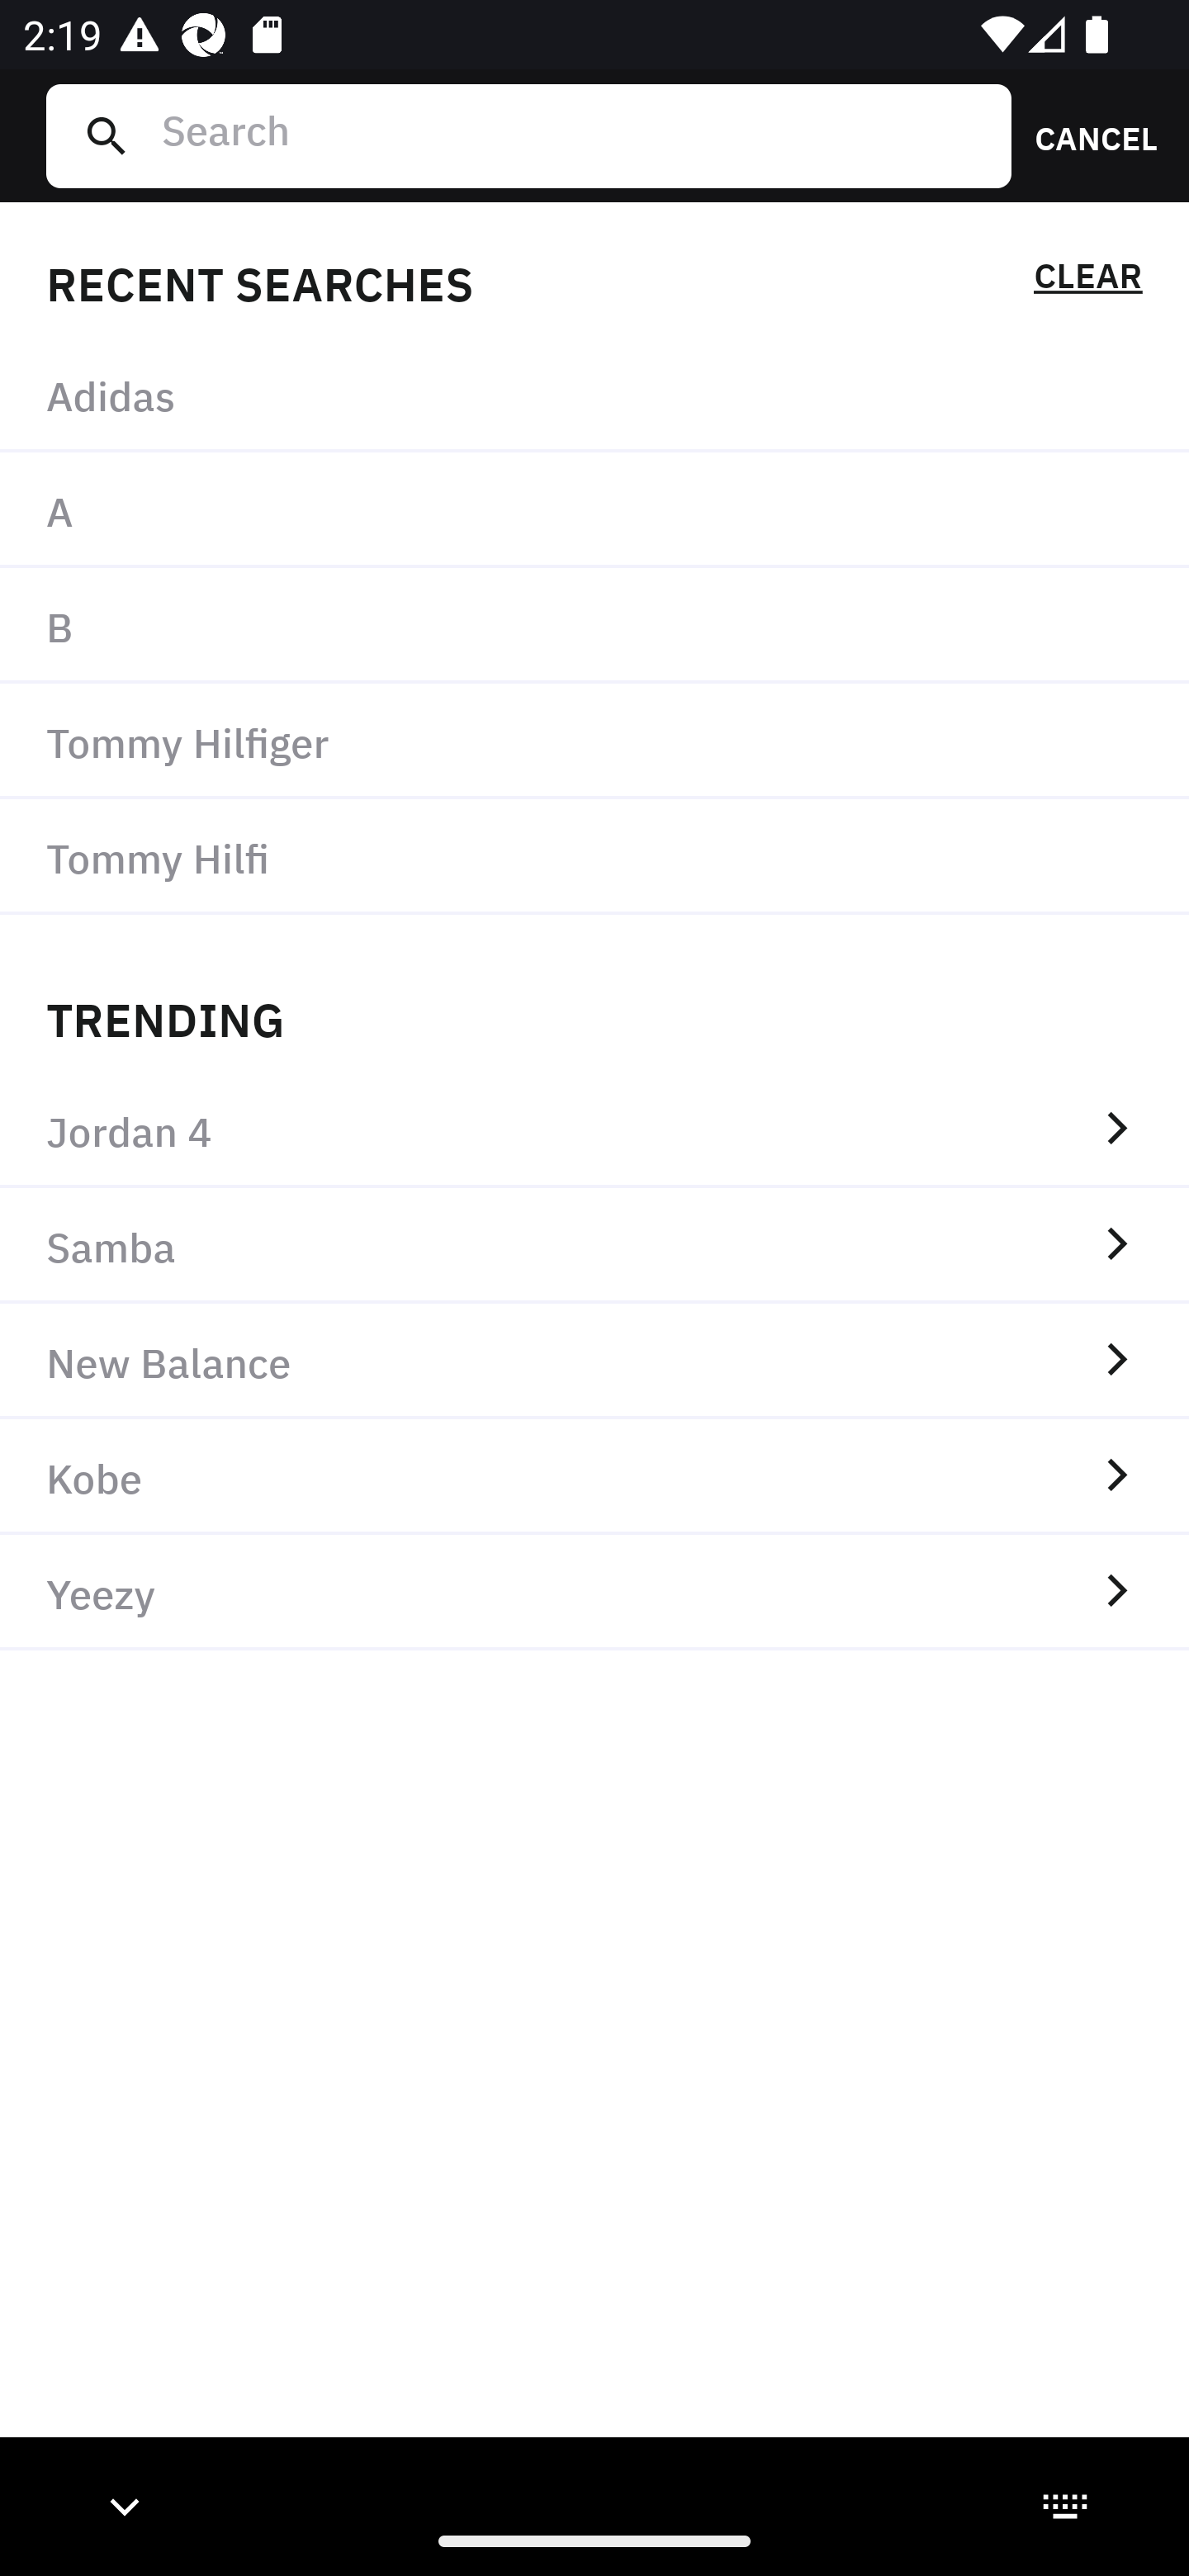 The image size is (1189, 2576). I want to click on Kobe , so click(594, 1477).